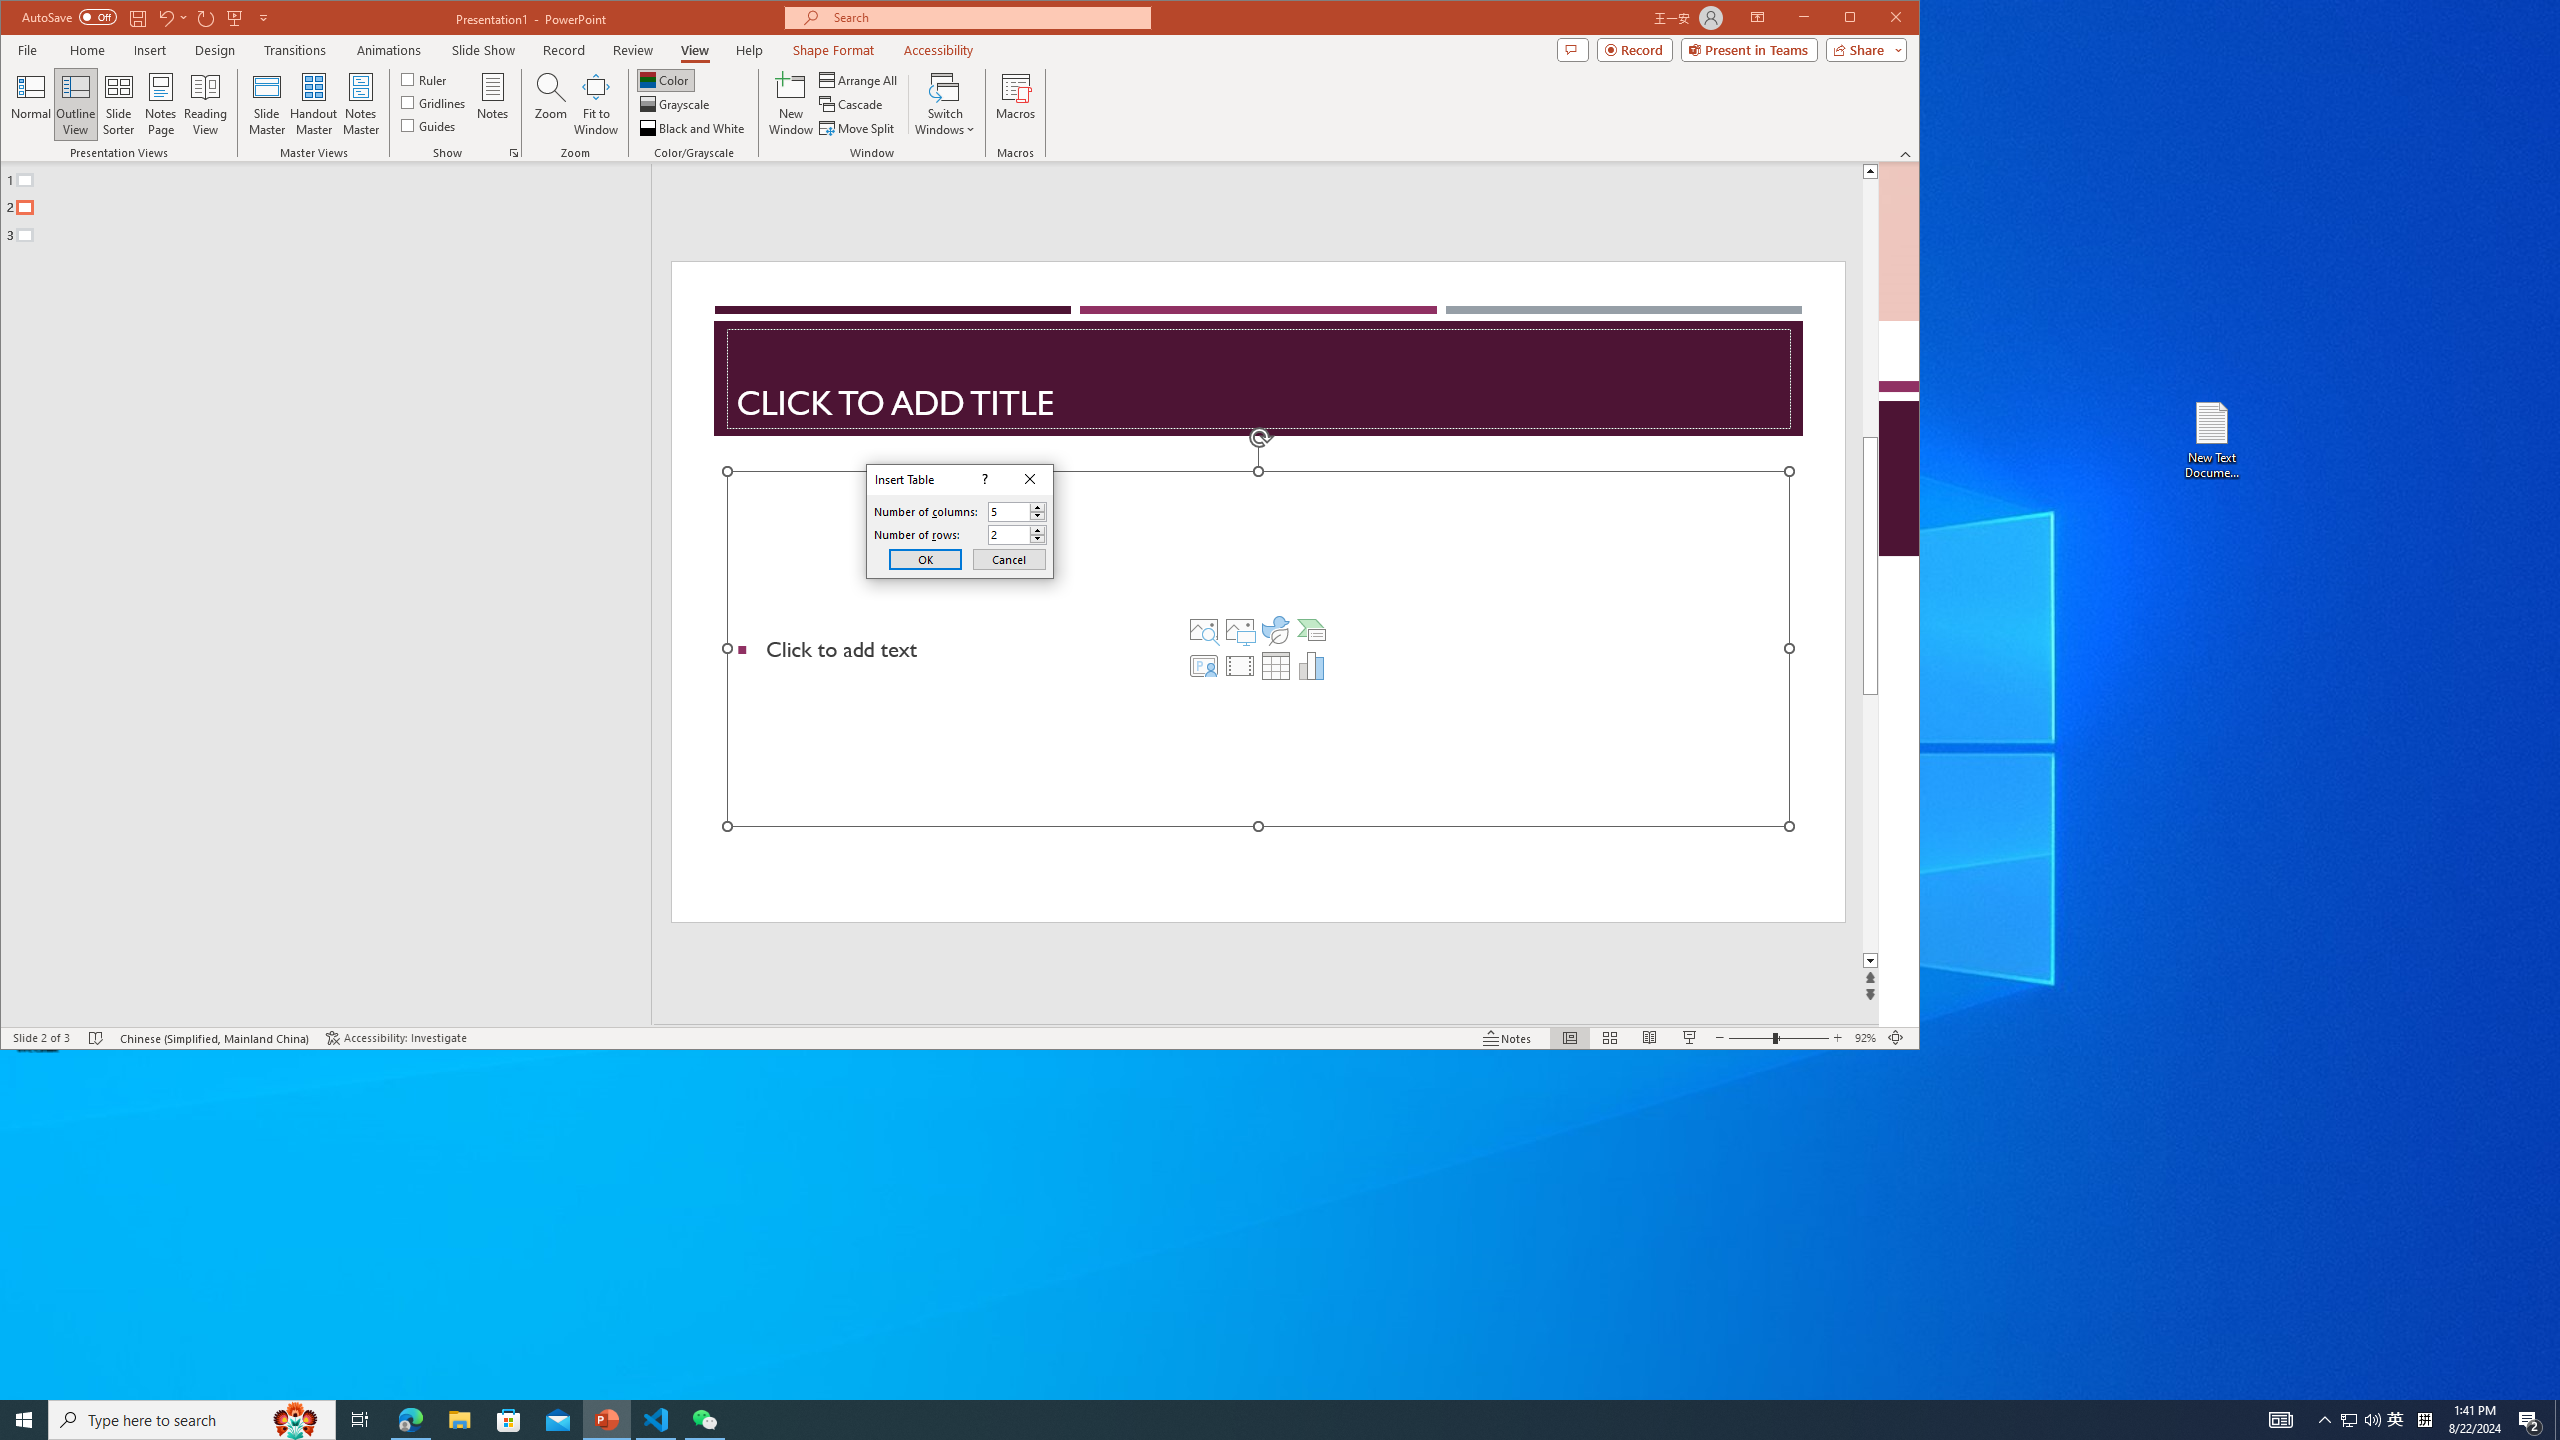 This screenshot has width=2560, height=1440. What do you see at coordinates (1276, 666) in the screenshot?
I see `Insert Table` at bounding box center [1276, 666].